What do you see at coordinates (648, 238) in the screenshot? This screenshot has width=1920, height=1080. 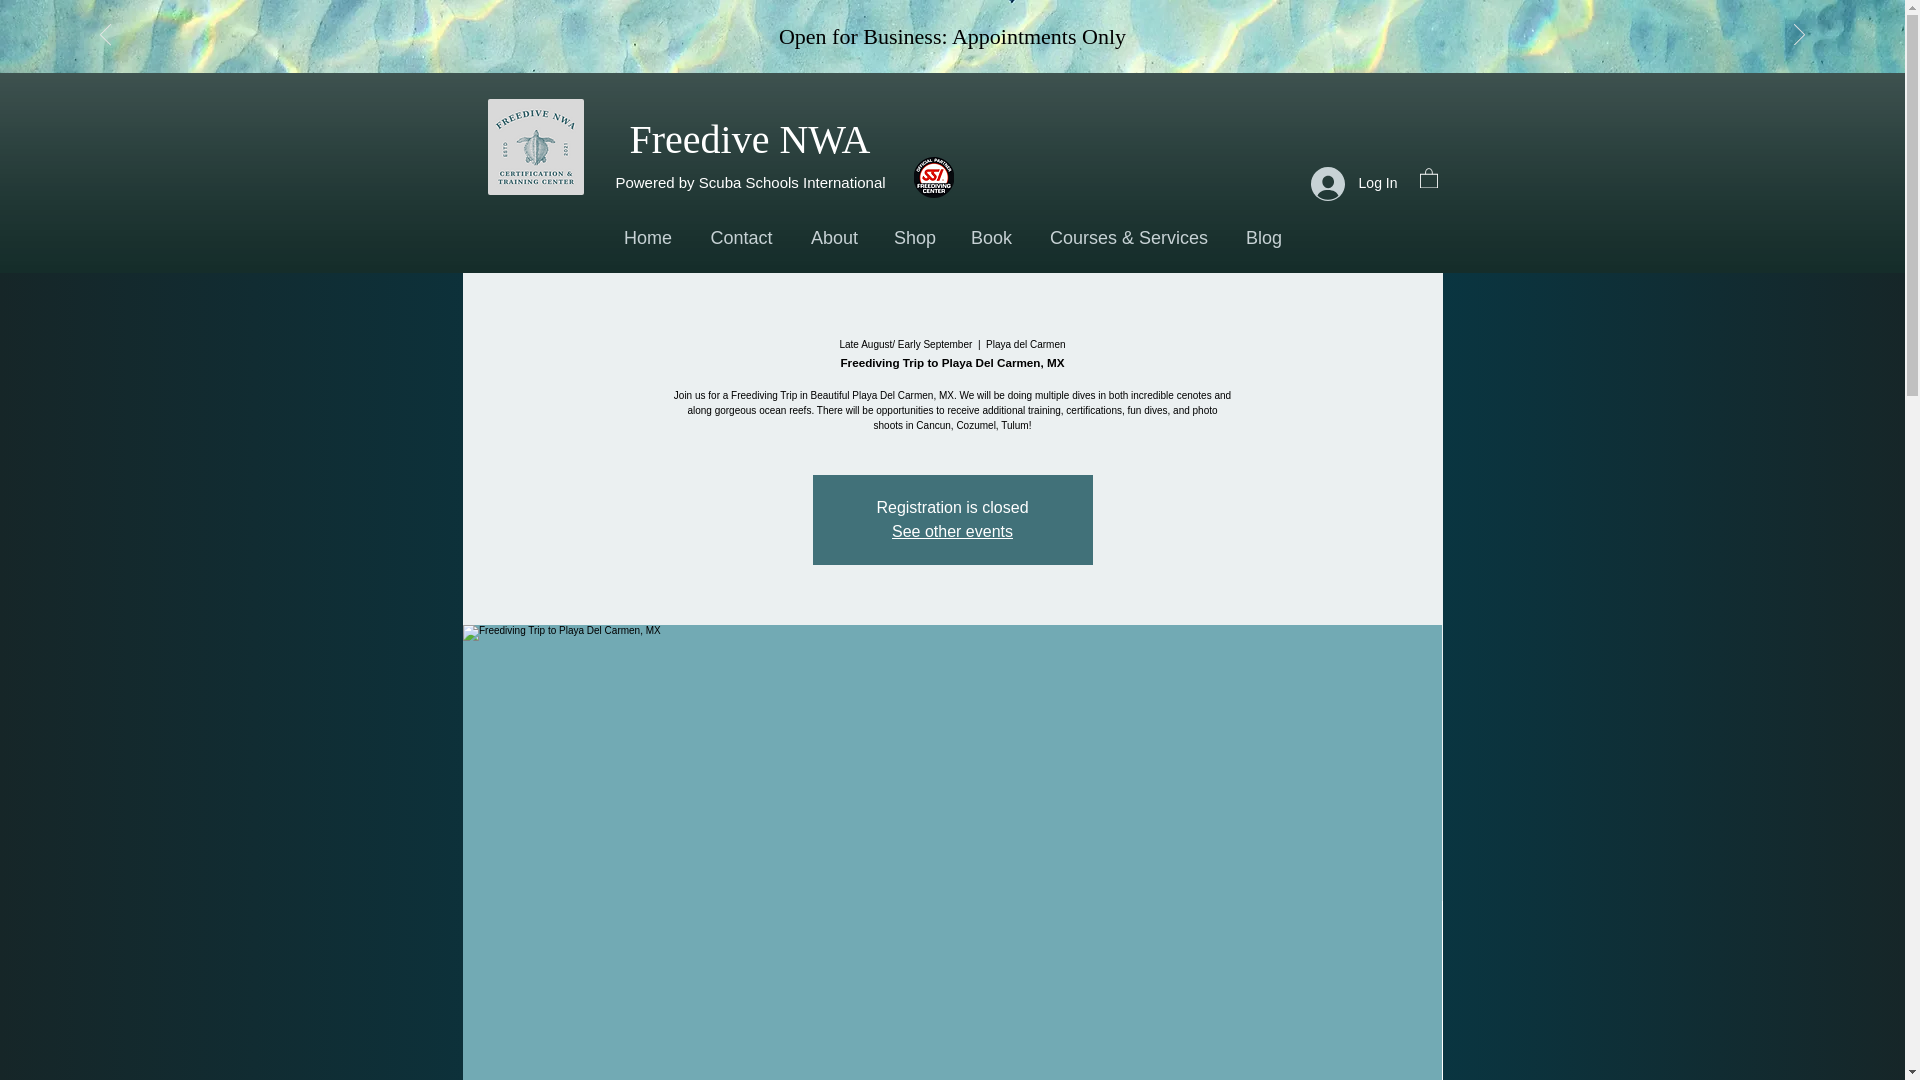 I see `Home` at bounding box center [648, 238].